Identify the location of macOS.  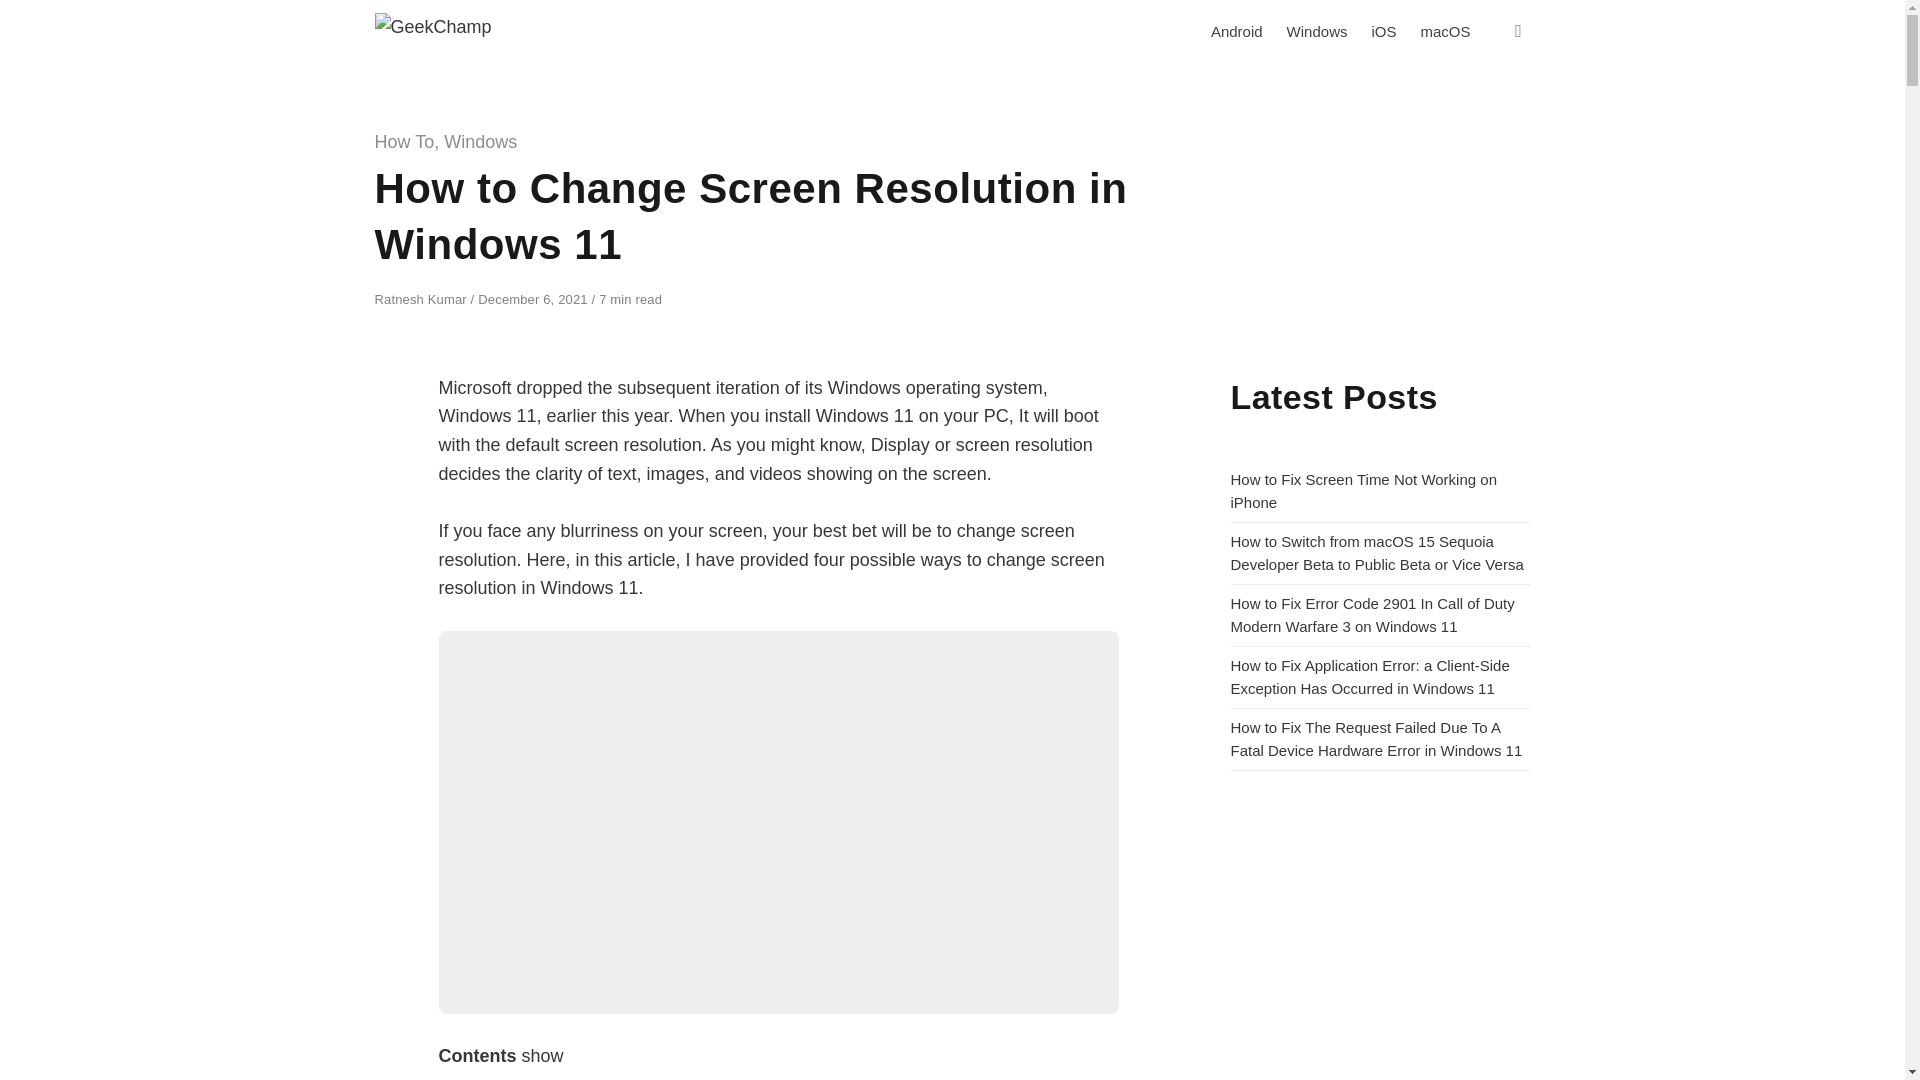
(1444, 32).